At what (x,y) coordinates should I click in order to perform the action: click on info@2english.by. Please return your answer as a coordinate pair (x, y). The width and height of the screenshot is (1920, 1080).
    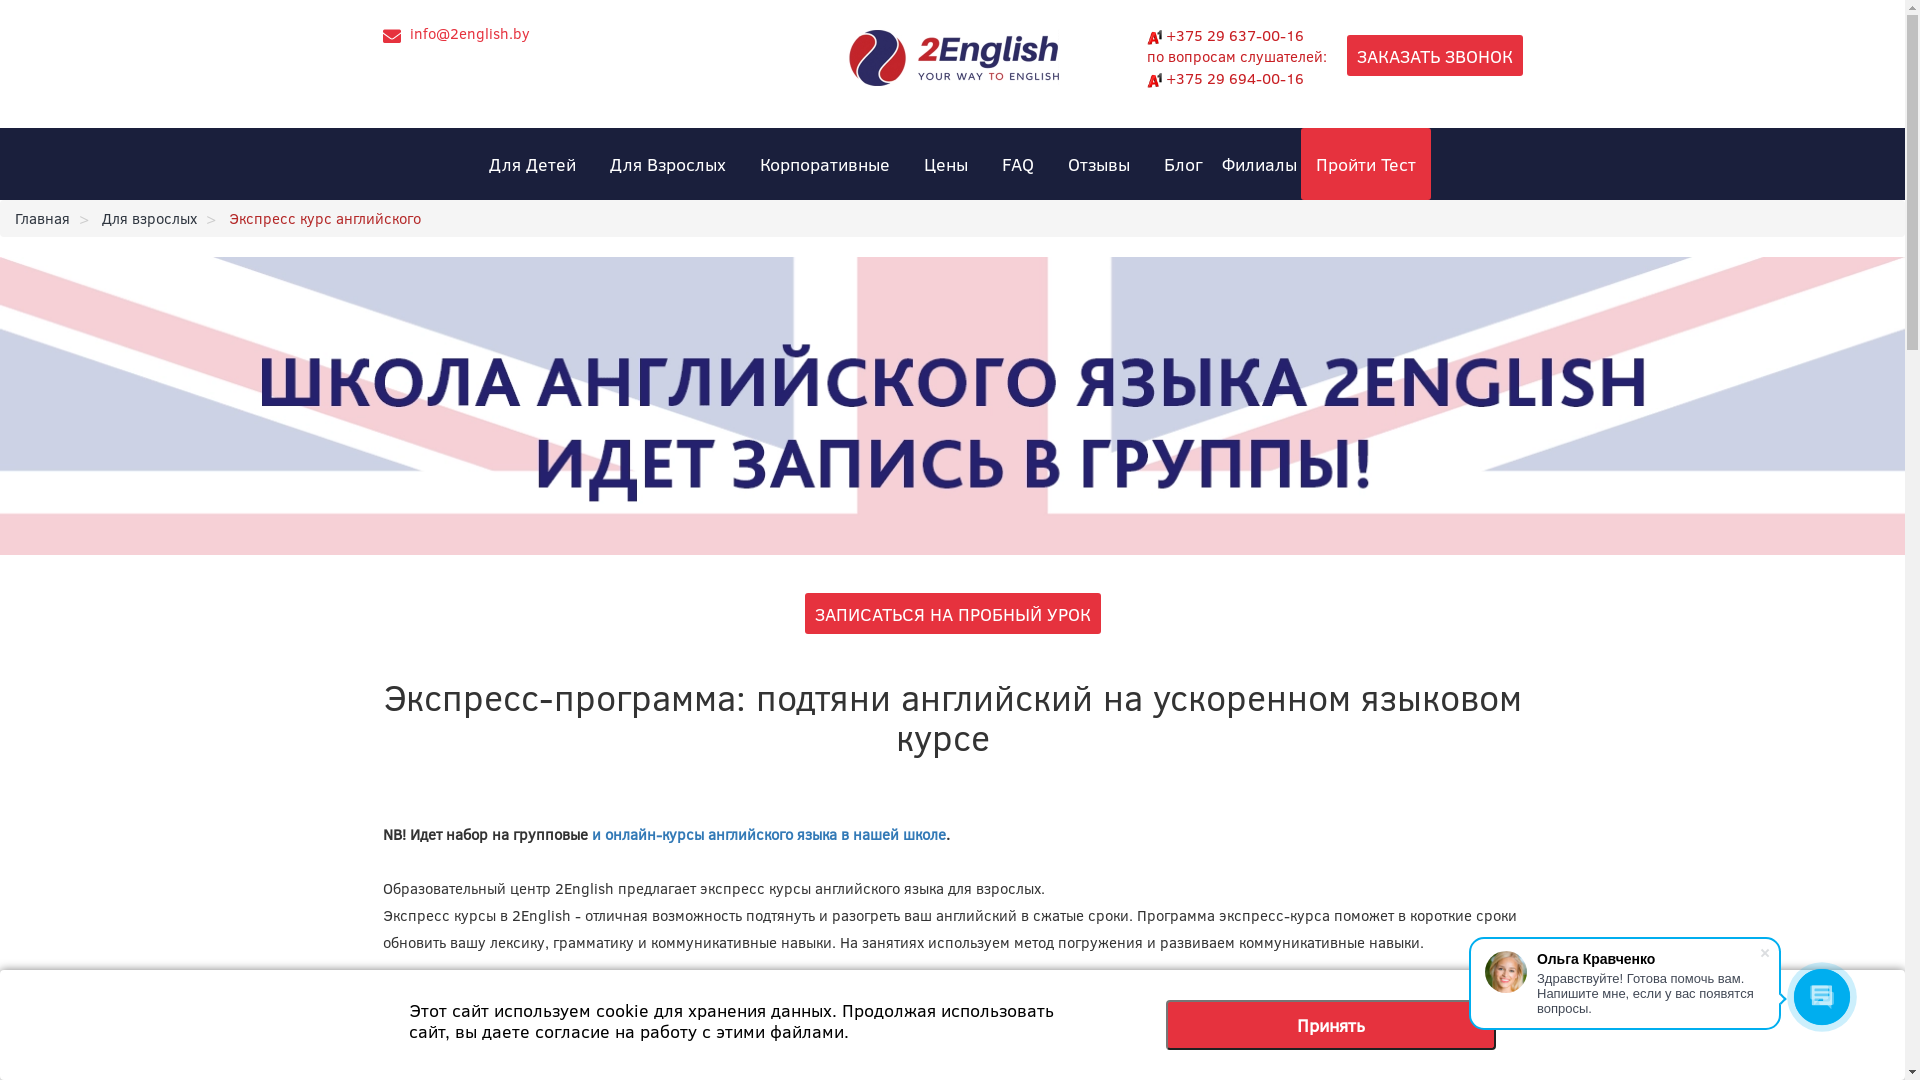
    Looking at the image, I should click on (470, 33).